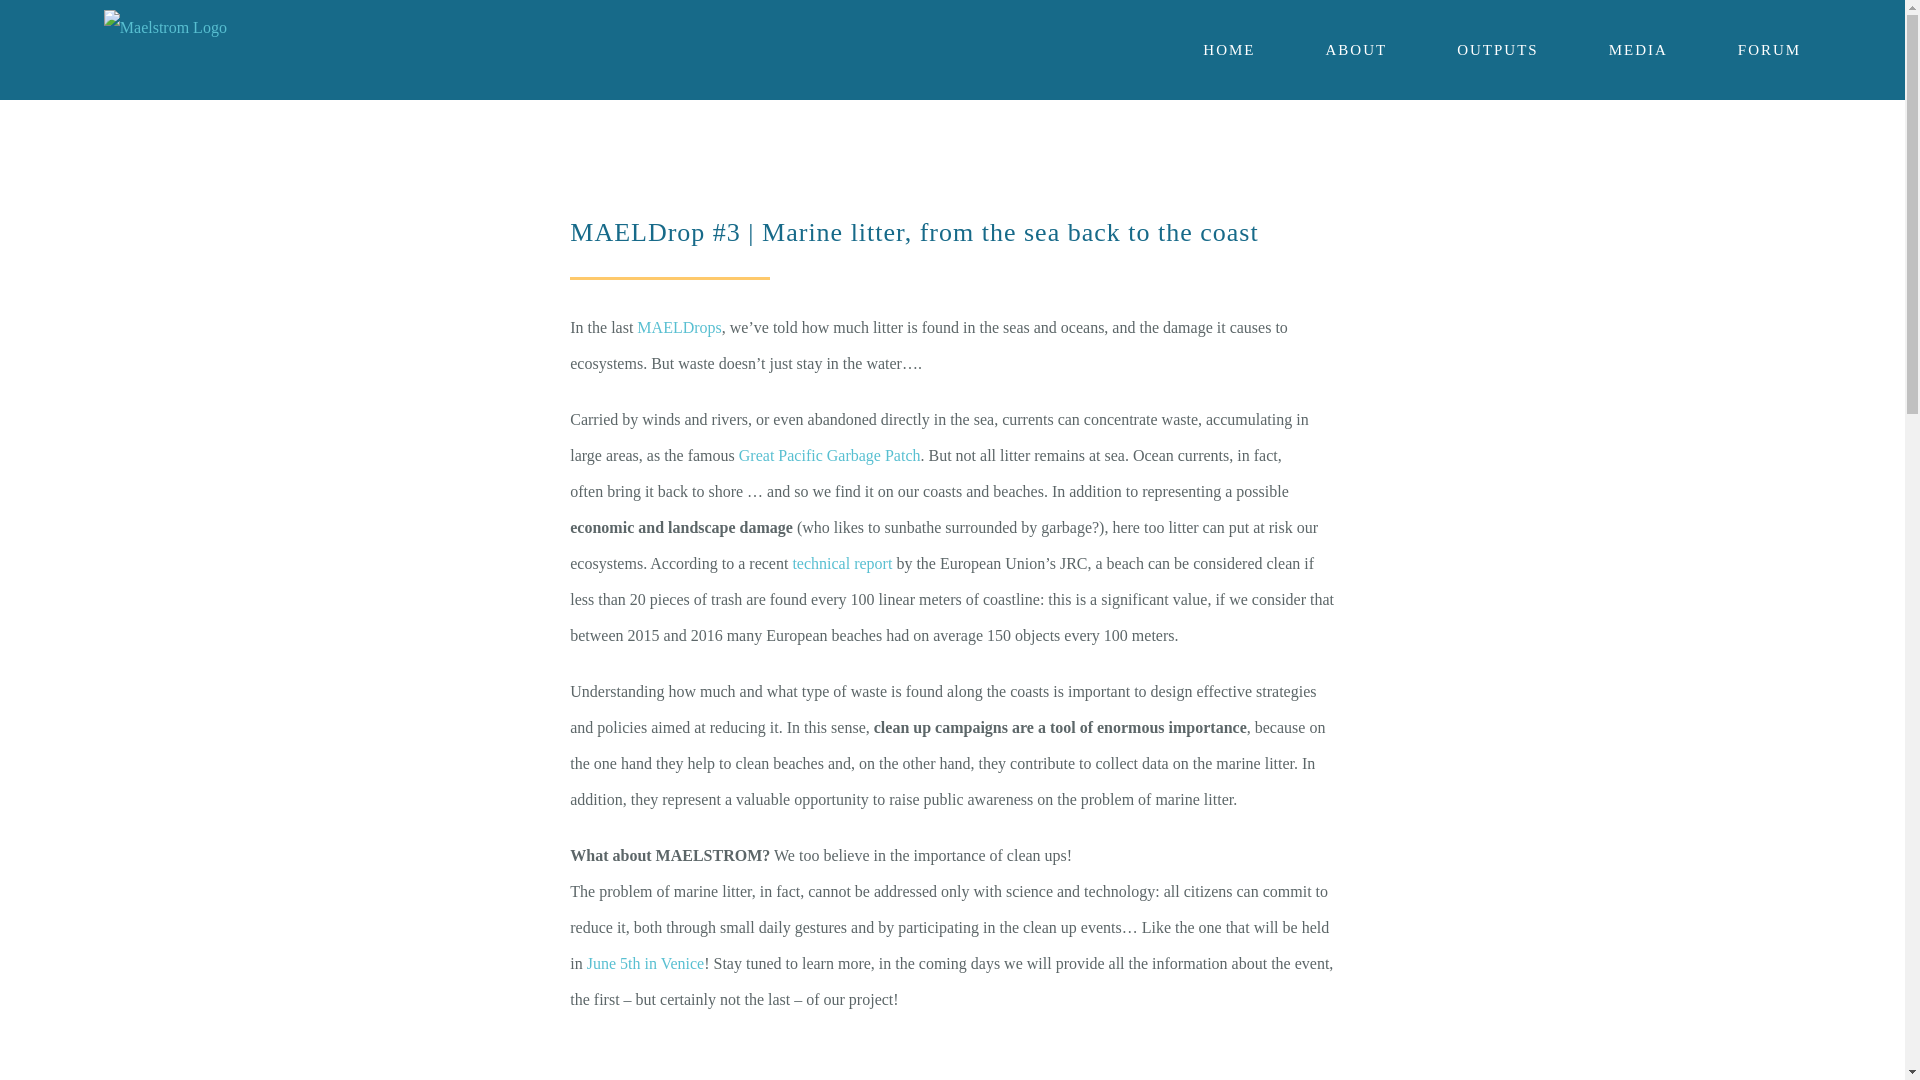 This screenshot has height=1080, width=1920. What do you see at coordinates (679, 326) in the screenshot?
I see `MAELDrops` at bounding box center [679, 326].